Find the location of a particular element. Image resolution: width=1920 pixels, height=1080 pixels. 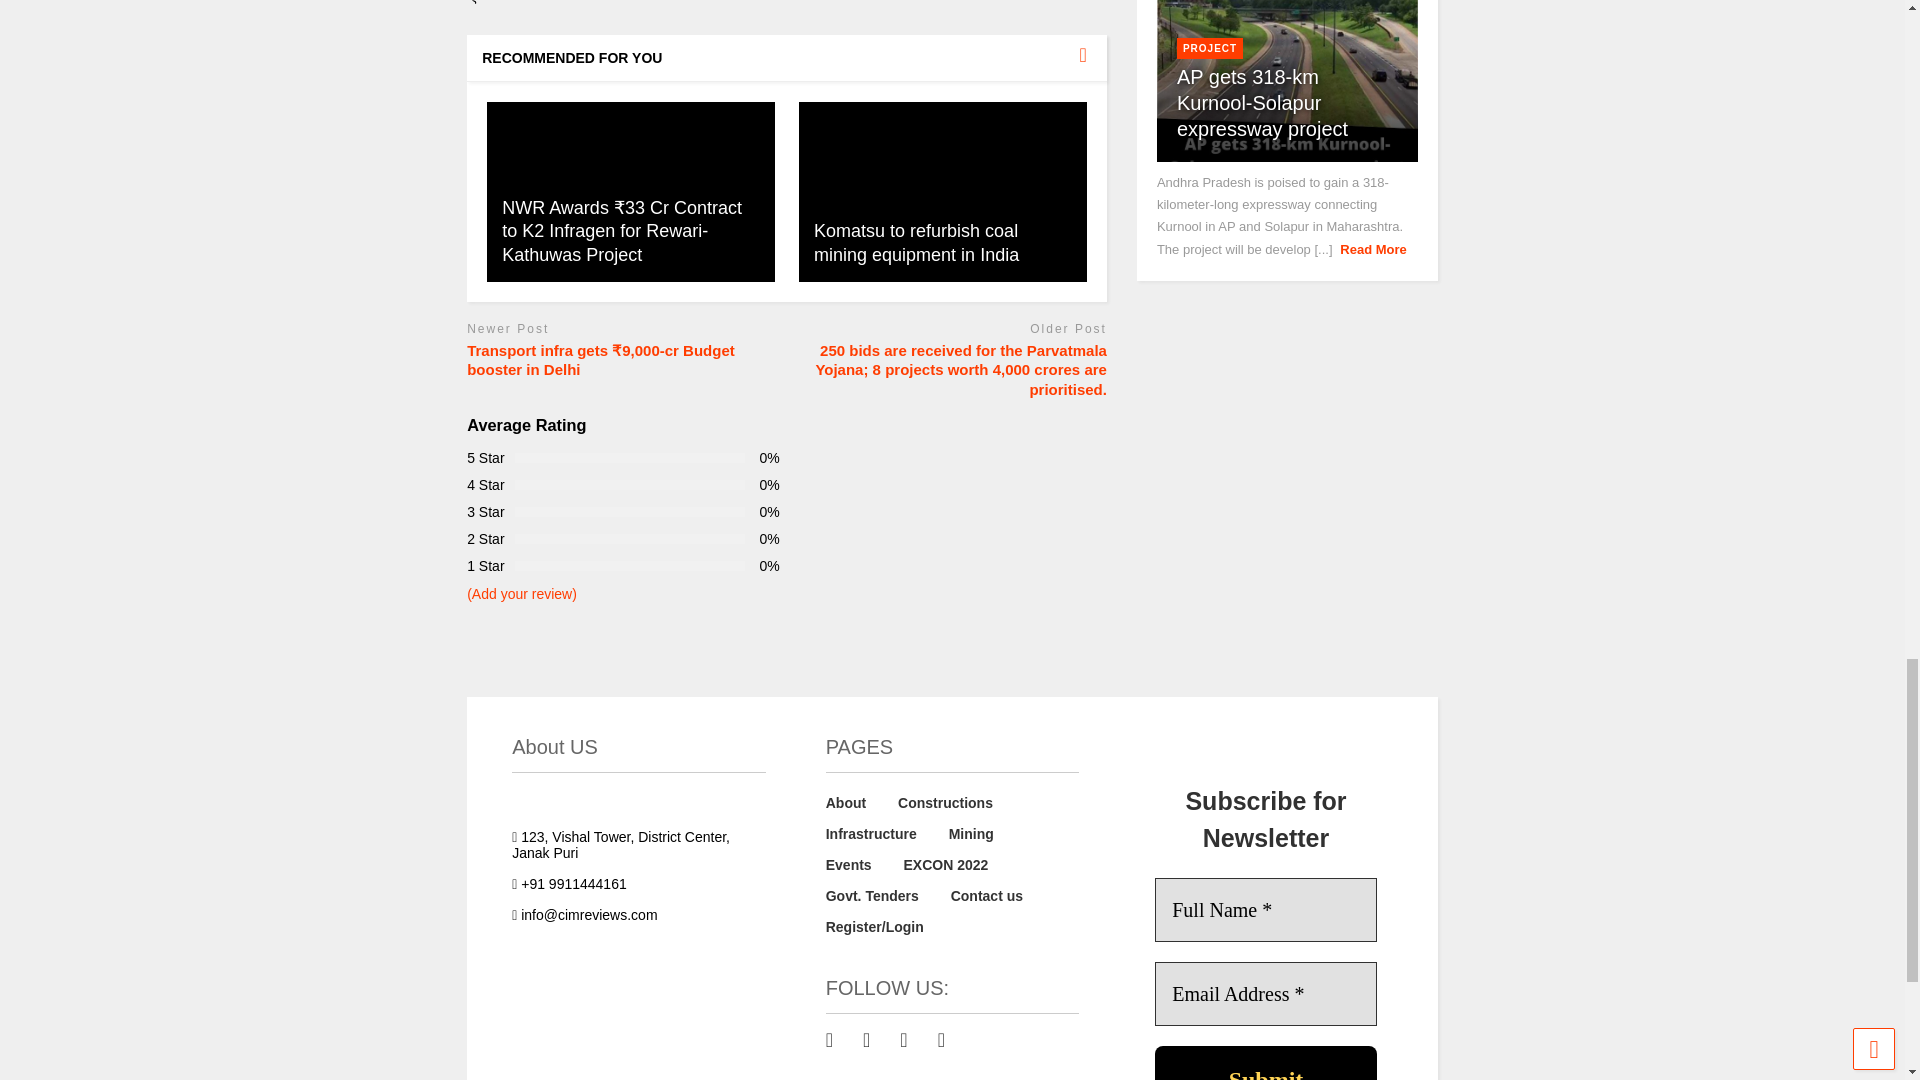

Click to read is located at coordinates (942, 191).